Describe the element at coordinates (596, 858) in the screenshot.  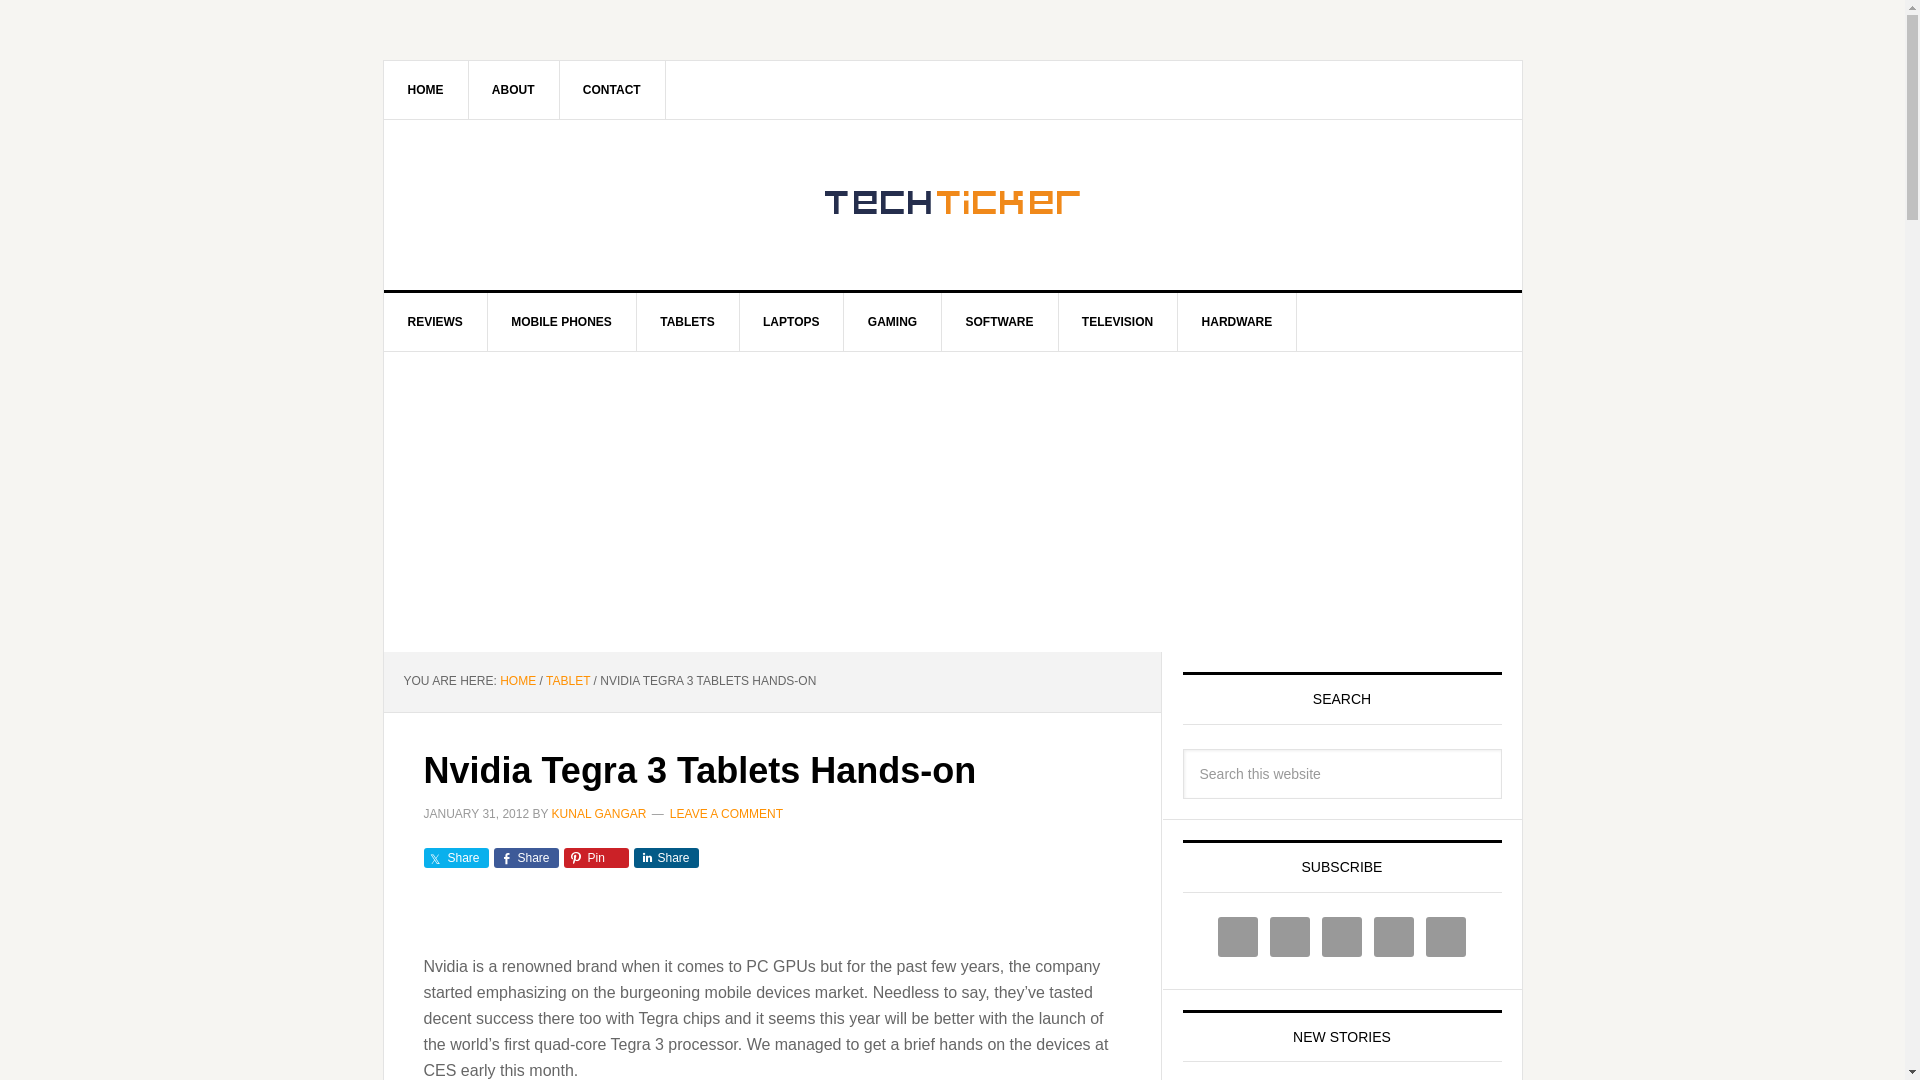
I see `Pin` at that location.